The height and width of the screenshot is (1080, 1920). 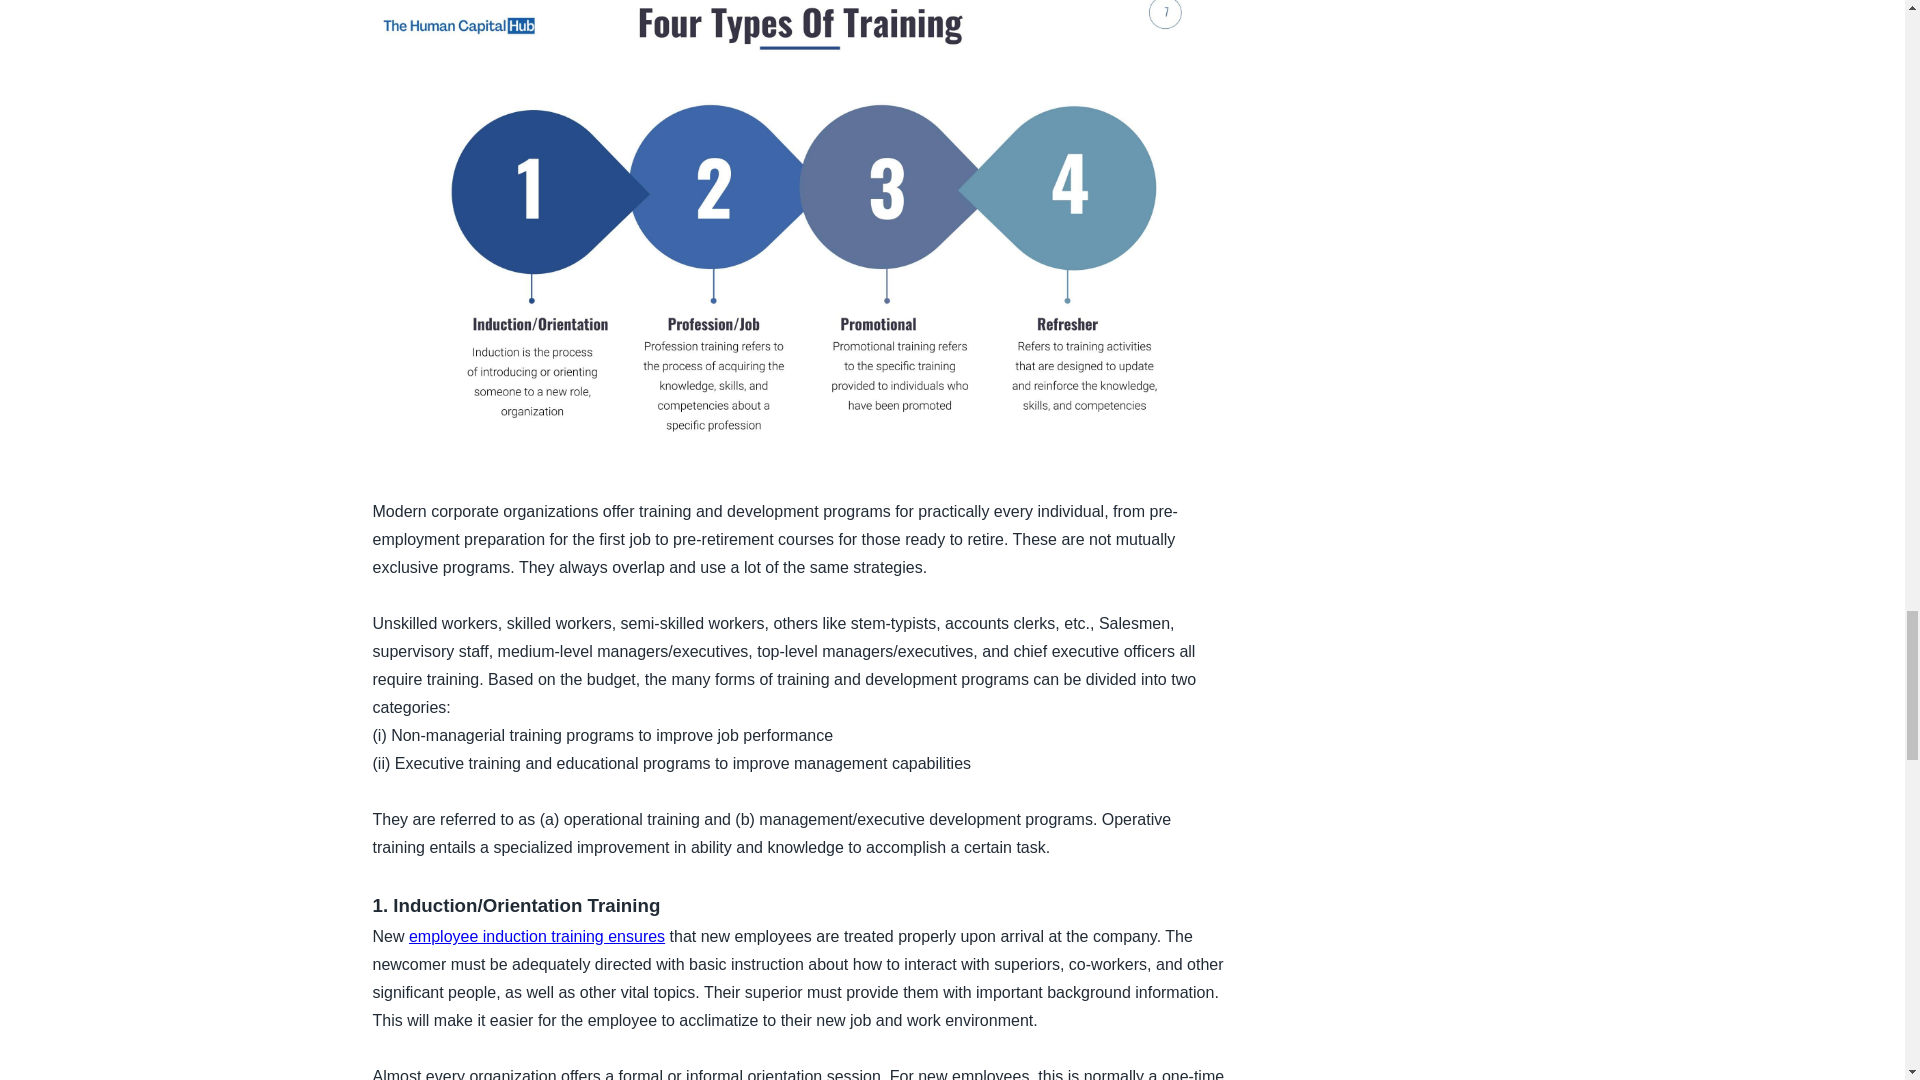 I want to click on employee induction training ensures, so click(x=536, y=936).